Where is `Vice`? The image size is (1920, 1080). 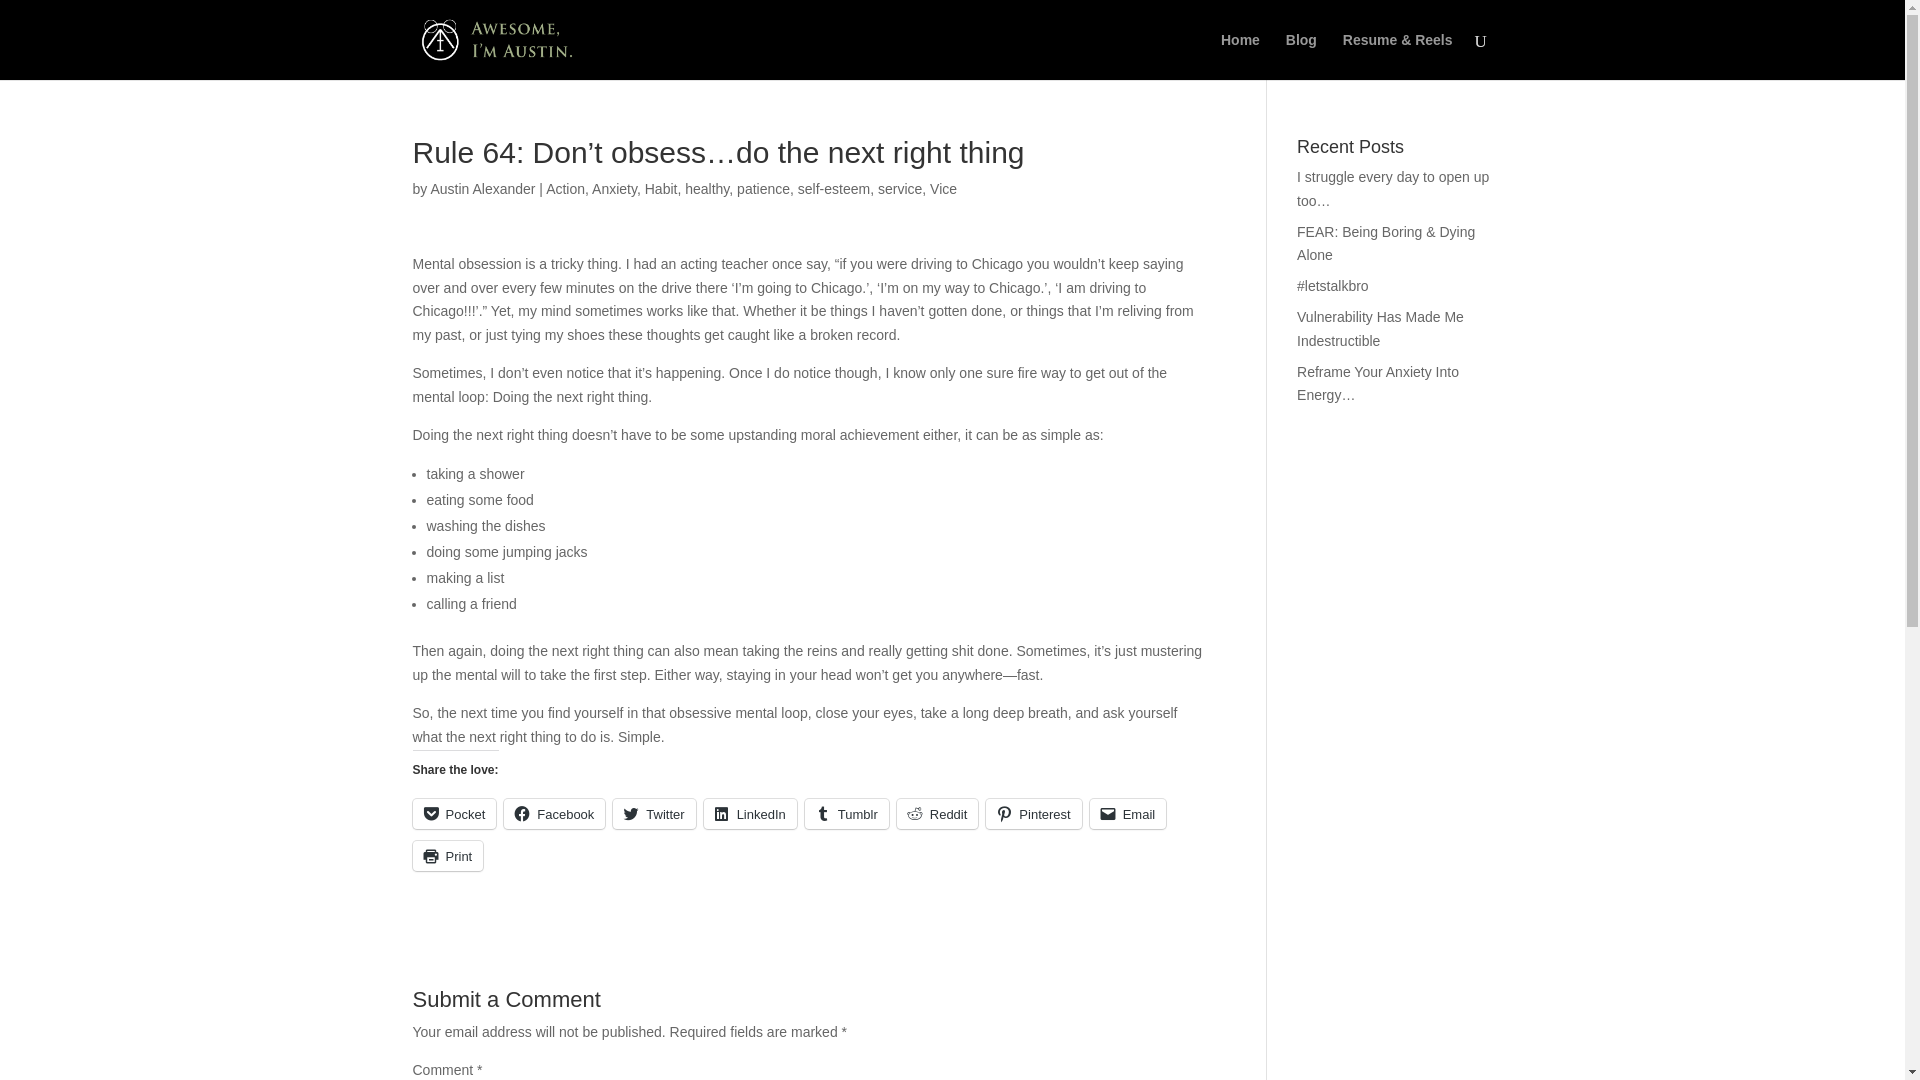
Vice is located at coordinates (942, 188).